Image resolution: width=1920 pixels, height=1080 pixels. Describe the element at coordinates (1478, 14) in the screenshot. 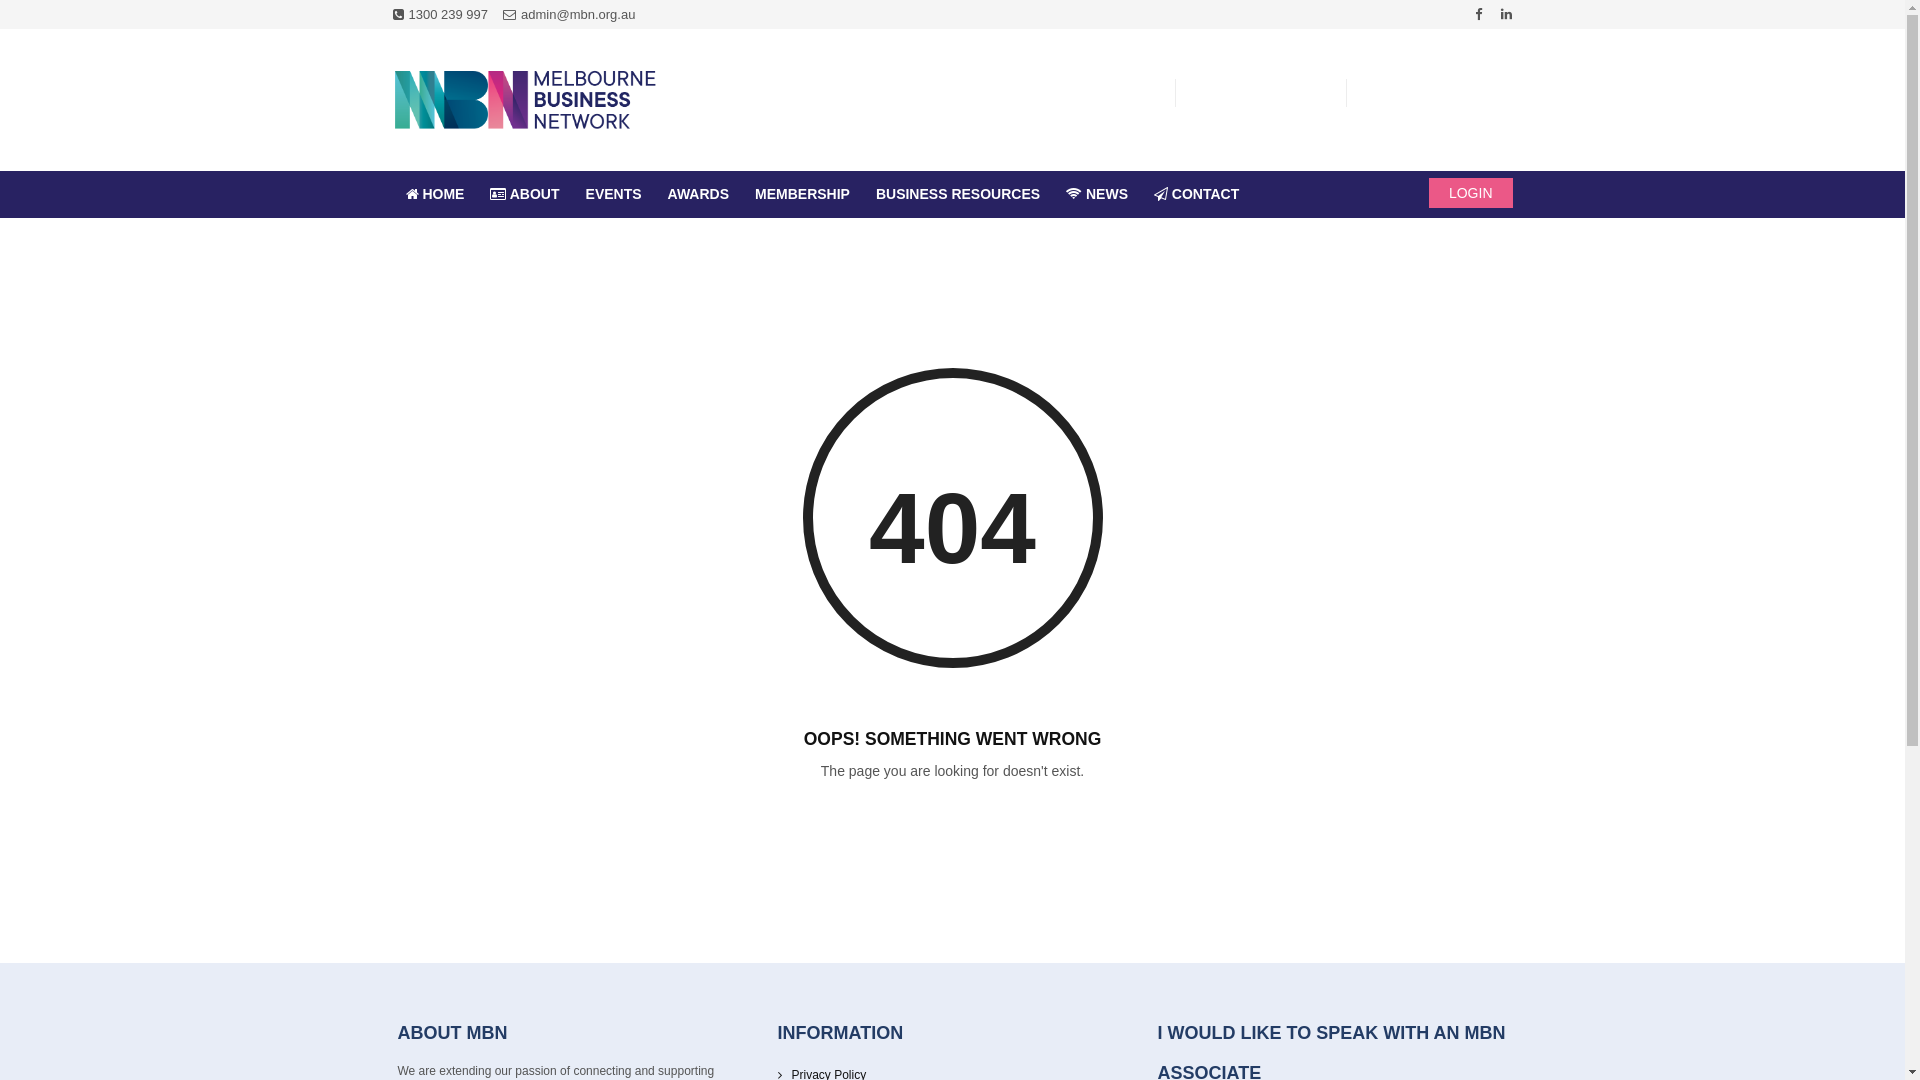

I see `Facebook` at that location.